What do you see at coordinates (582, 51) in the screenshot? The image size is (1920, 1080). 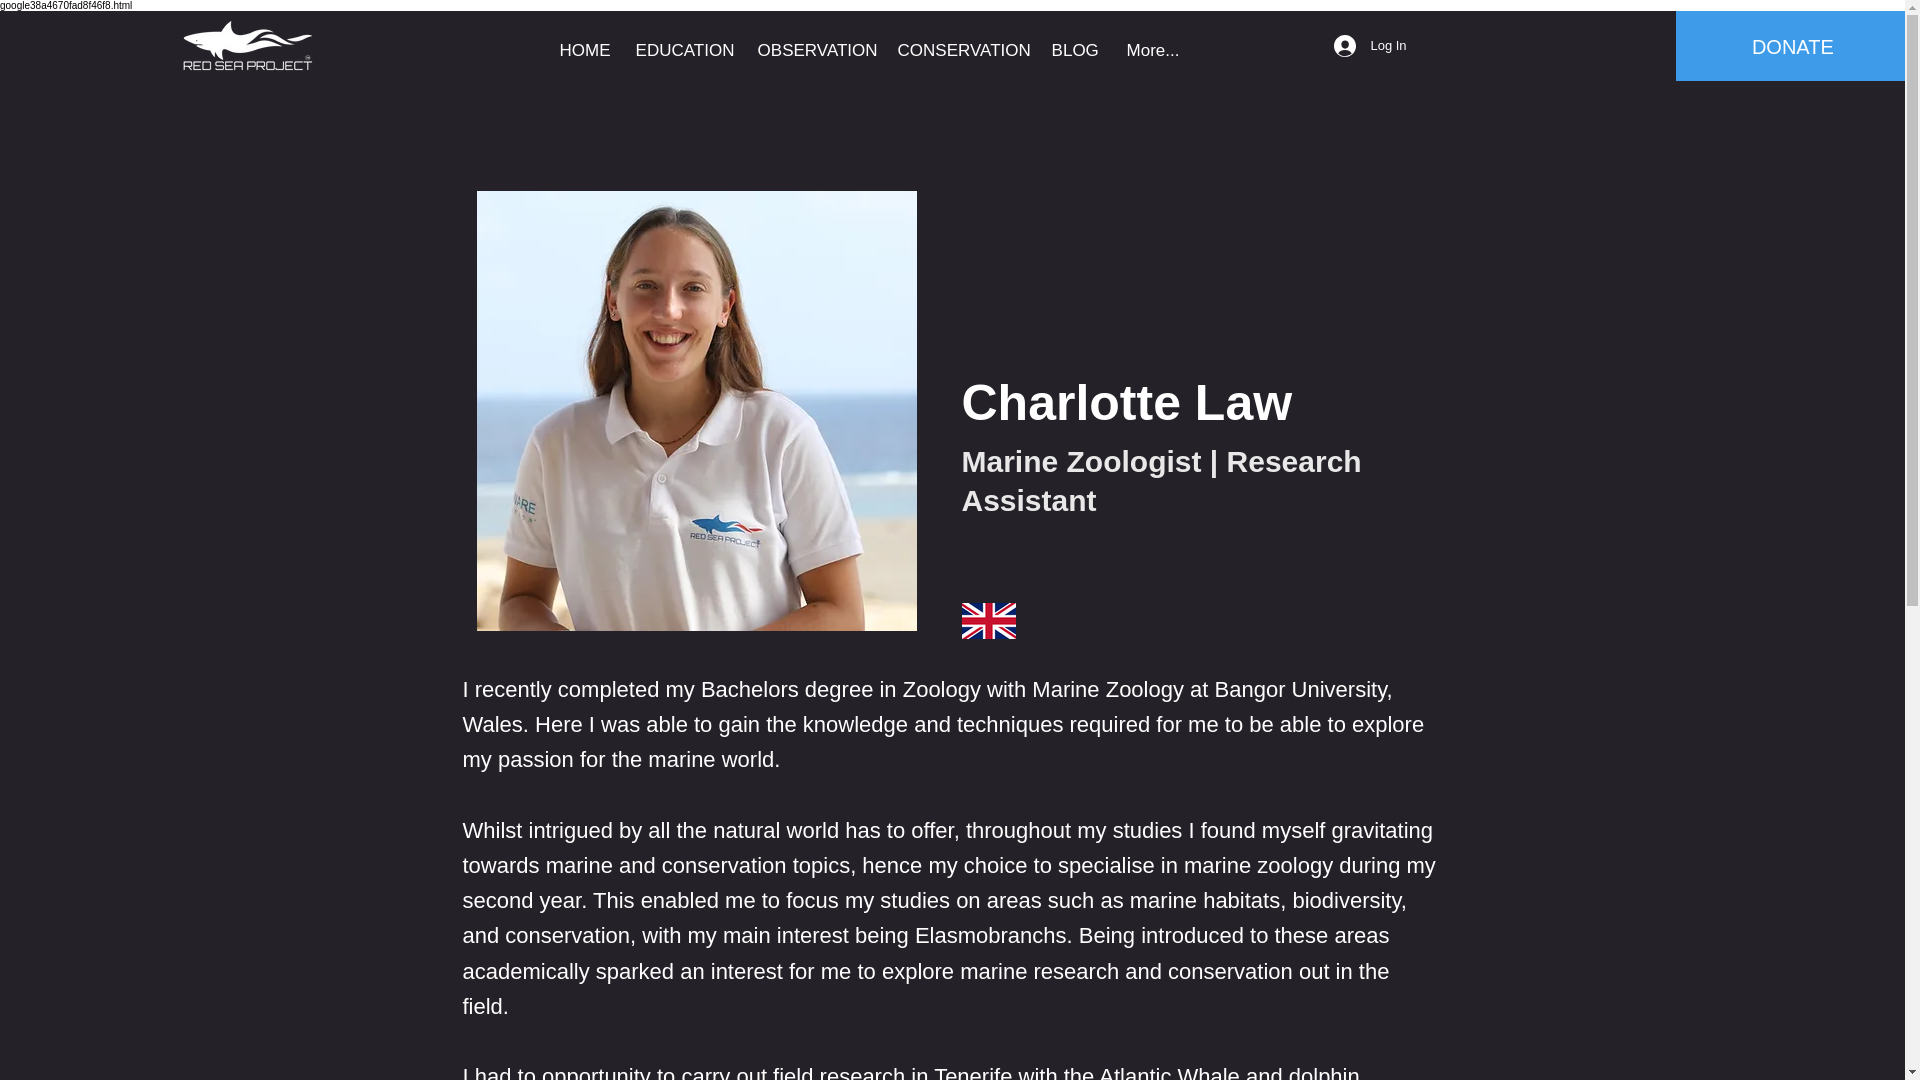 I see `HOME` at bounding box center [582, 51].